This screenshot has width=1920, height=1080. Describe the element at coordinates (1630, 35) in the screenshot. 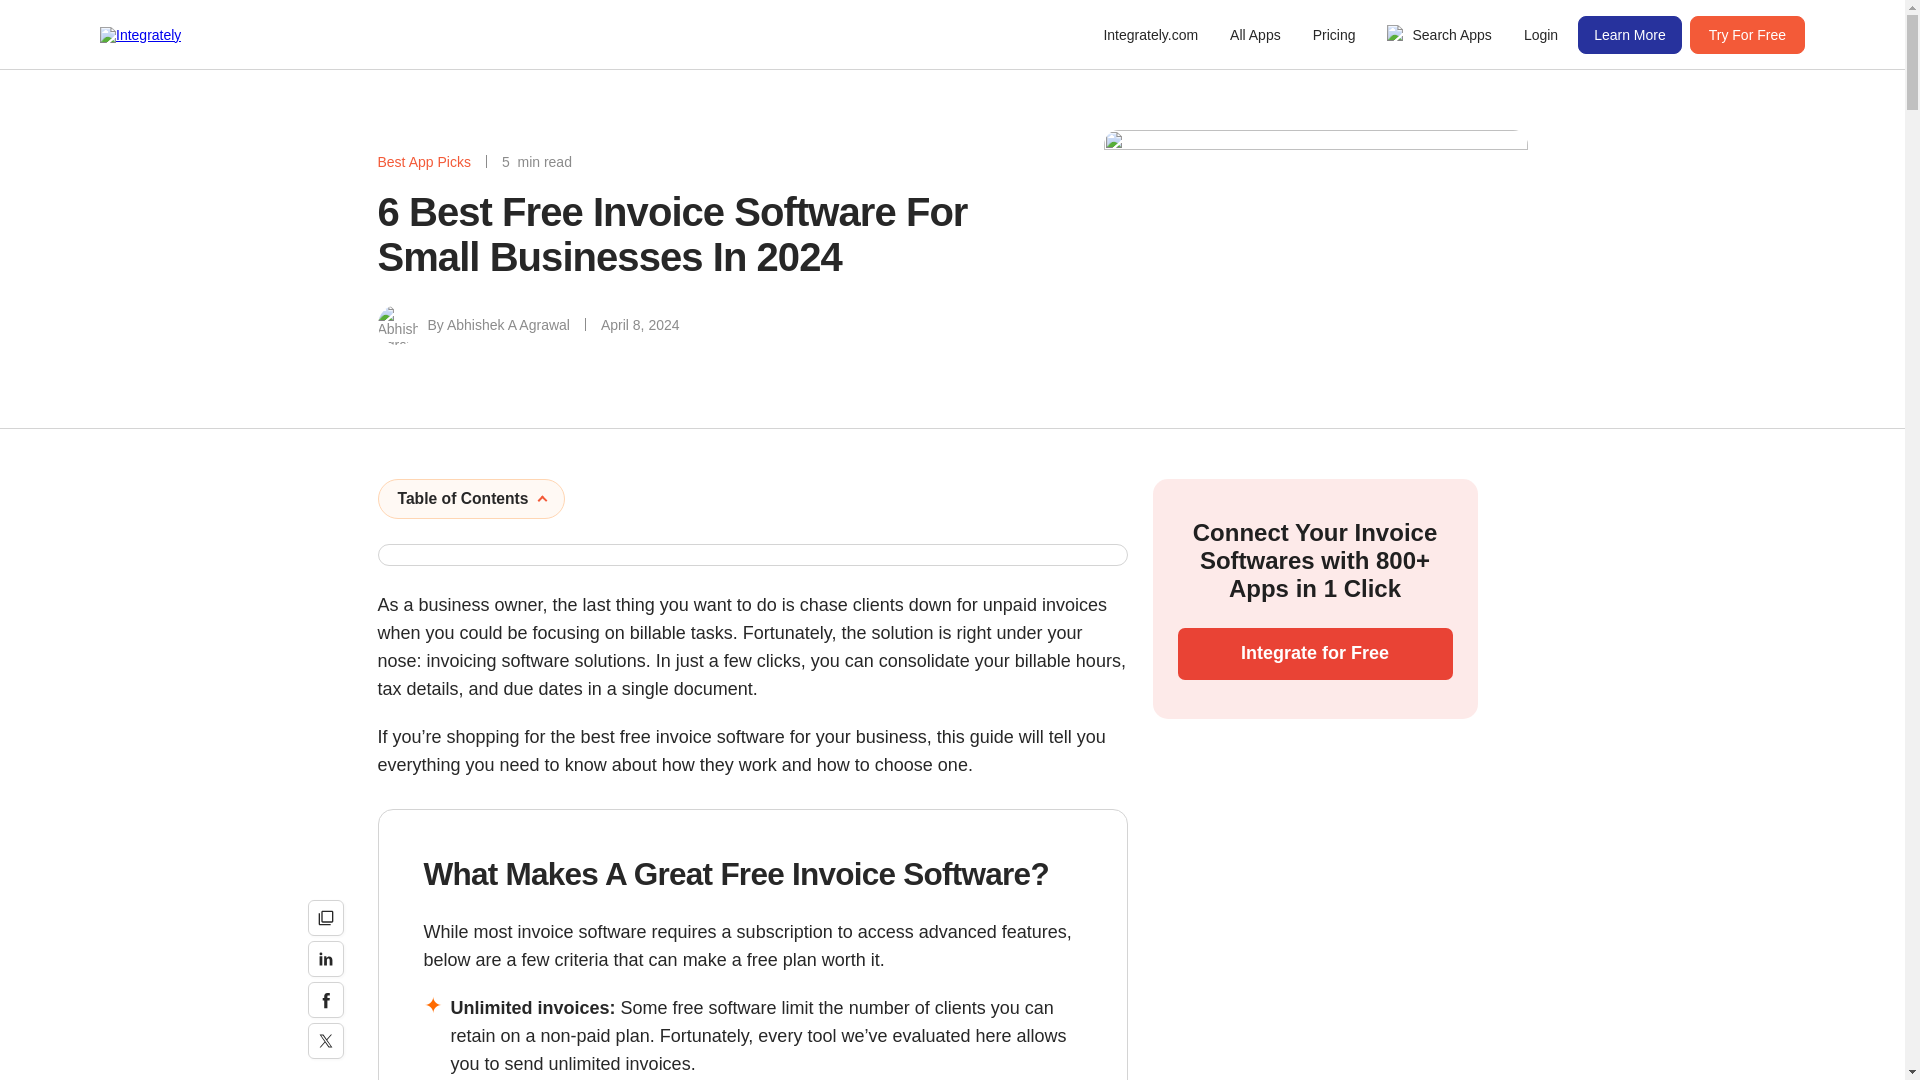

I see `Learn More` at that location.